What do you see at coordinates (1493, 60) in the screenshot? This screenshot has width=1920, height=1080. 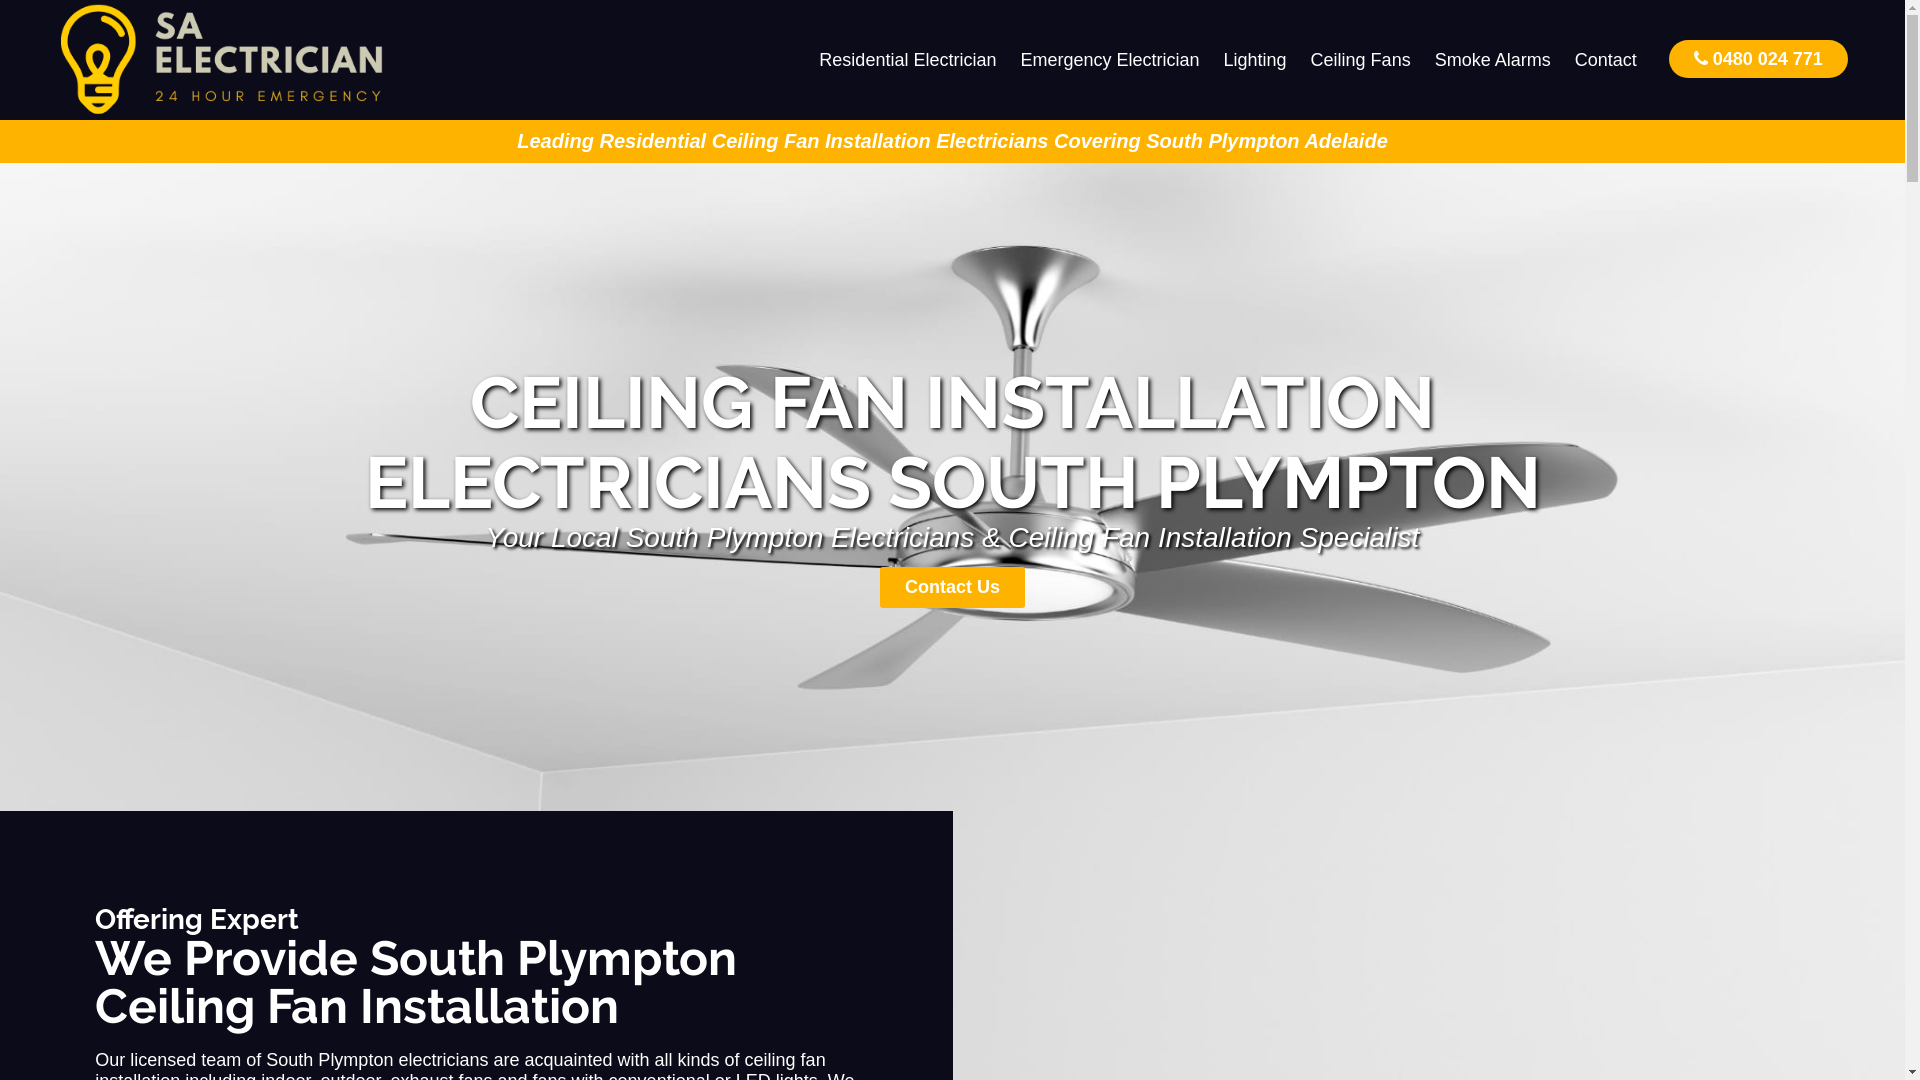 I see `Smoke Alarms` at bounding box center [1493, 60].